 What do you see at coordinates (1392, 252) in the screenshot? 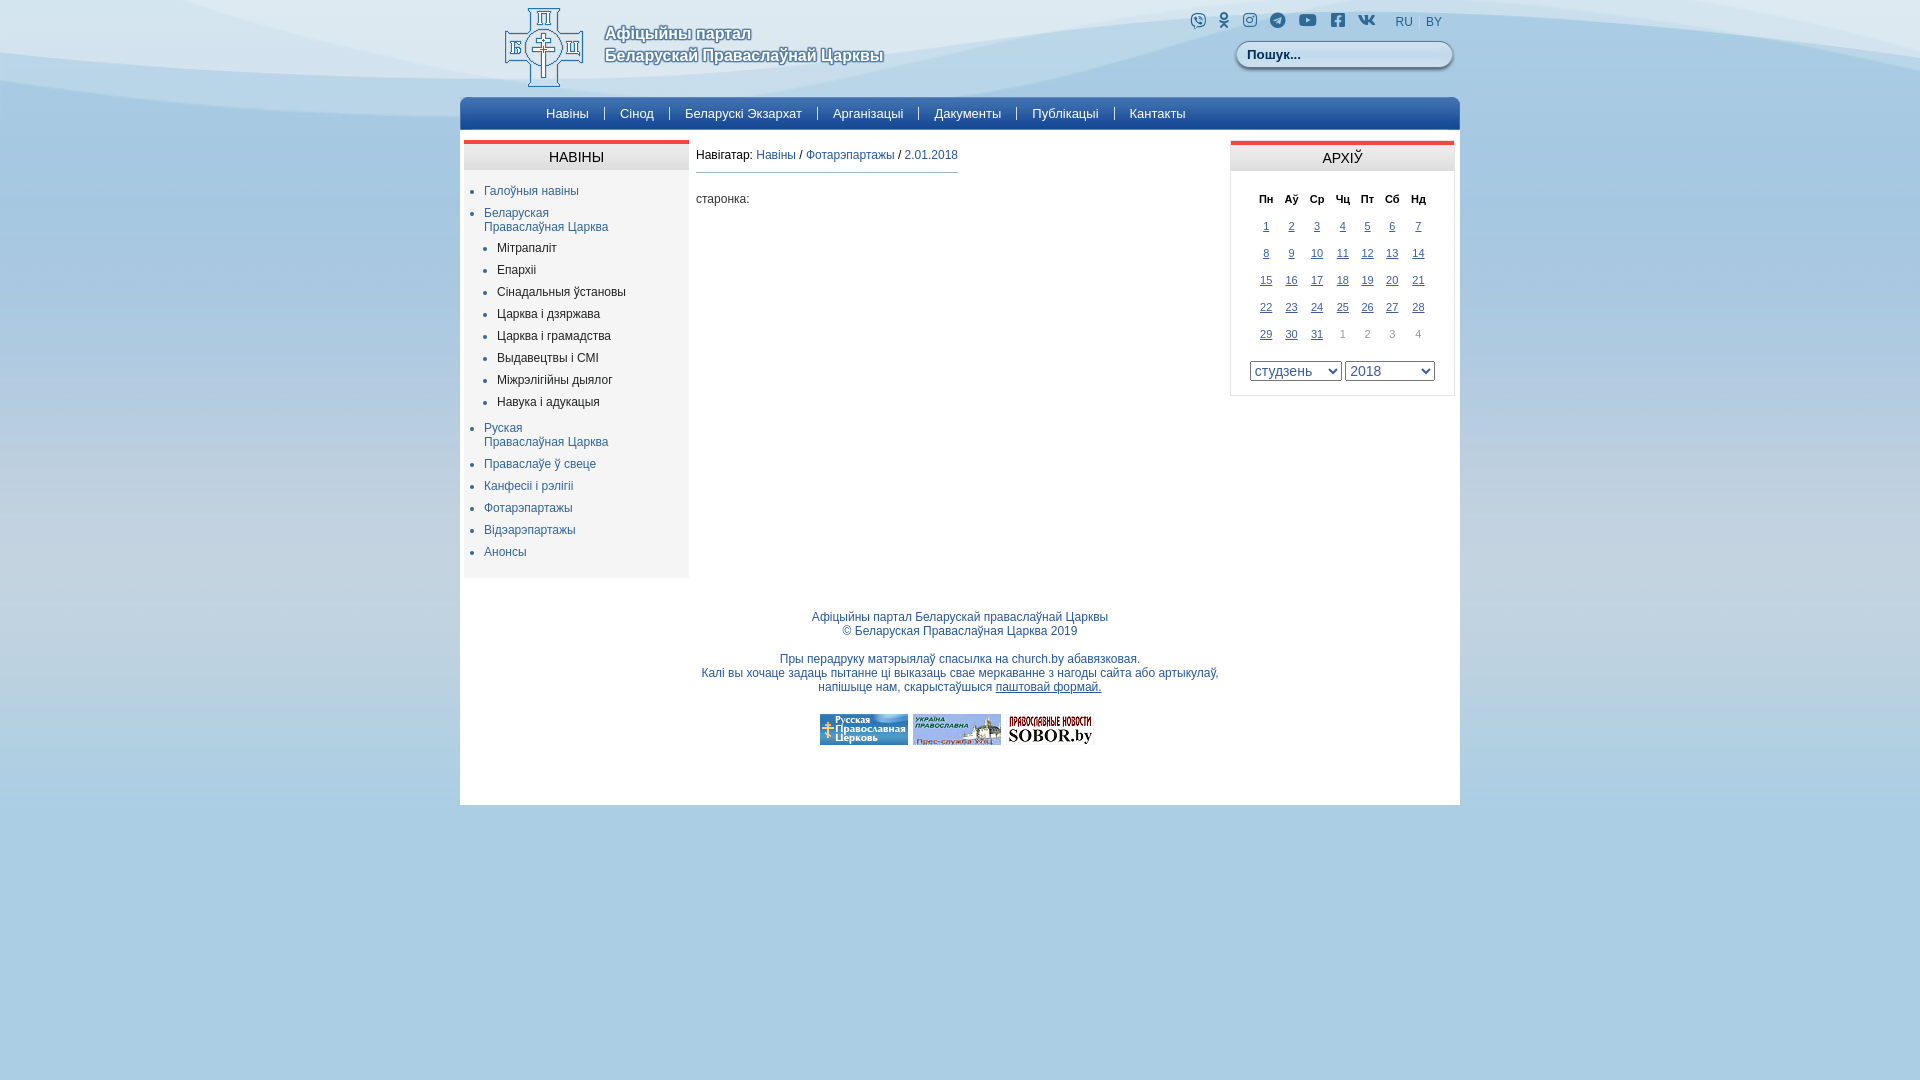
I see `13` at bounding box center [1392, 252].